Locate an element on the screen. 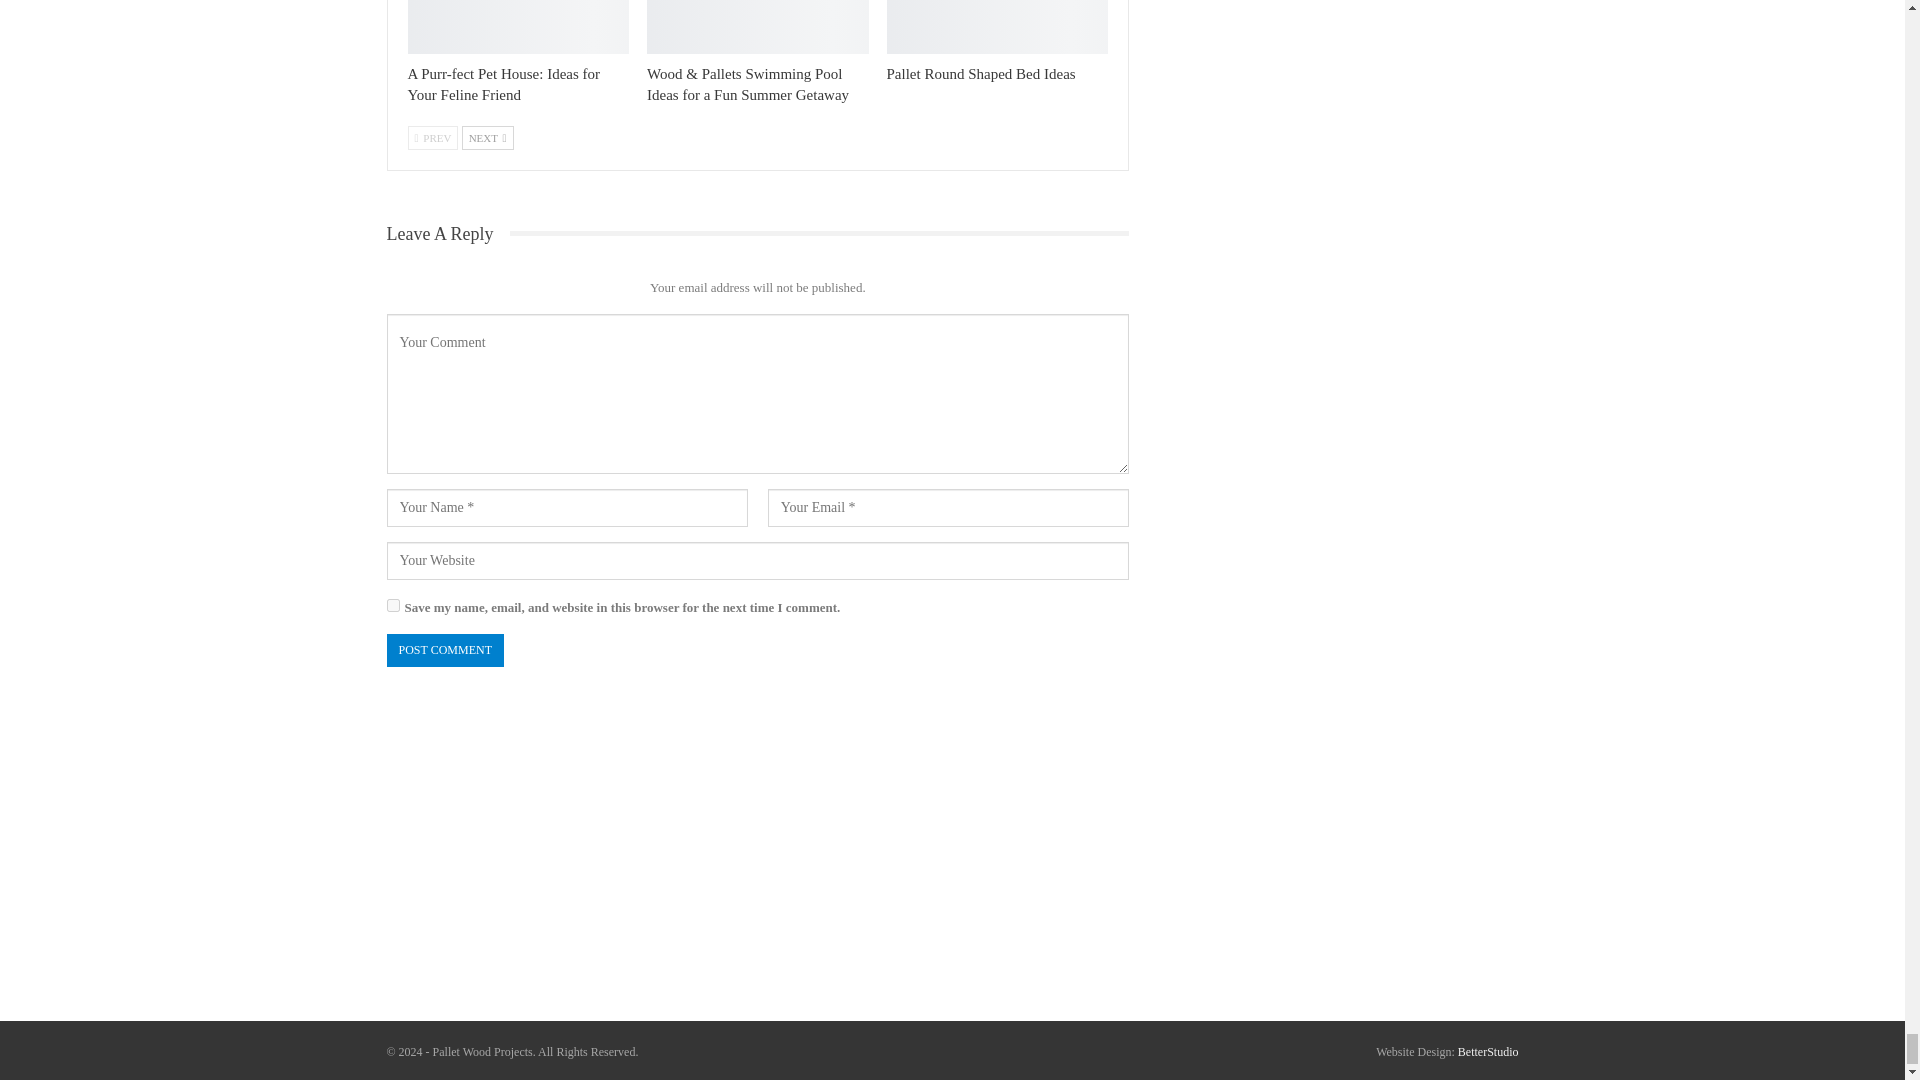 The image size is (1920, 1080). yes is located at coordinates (392, 606).